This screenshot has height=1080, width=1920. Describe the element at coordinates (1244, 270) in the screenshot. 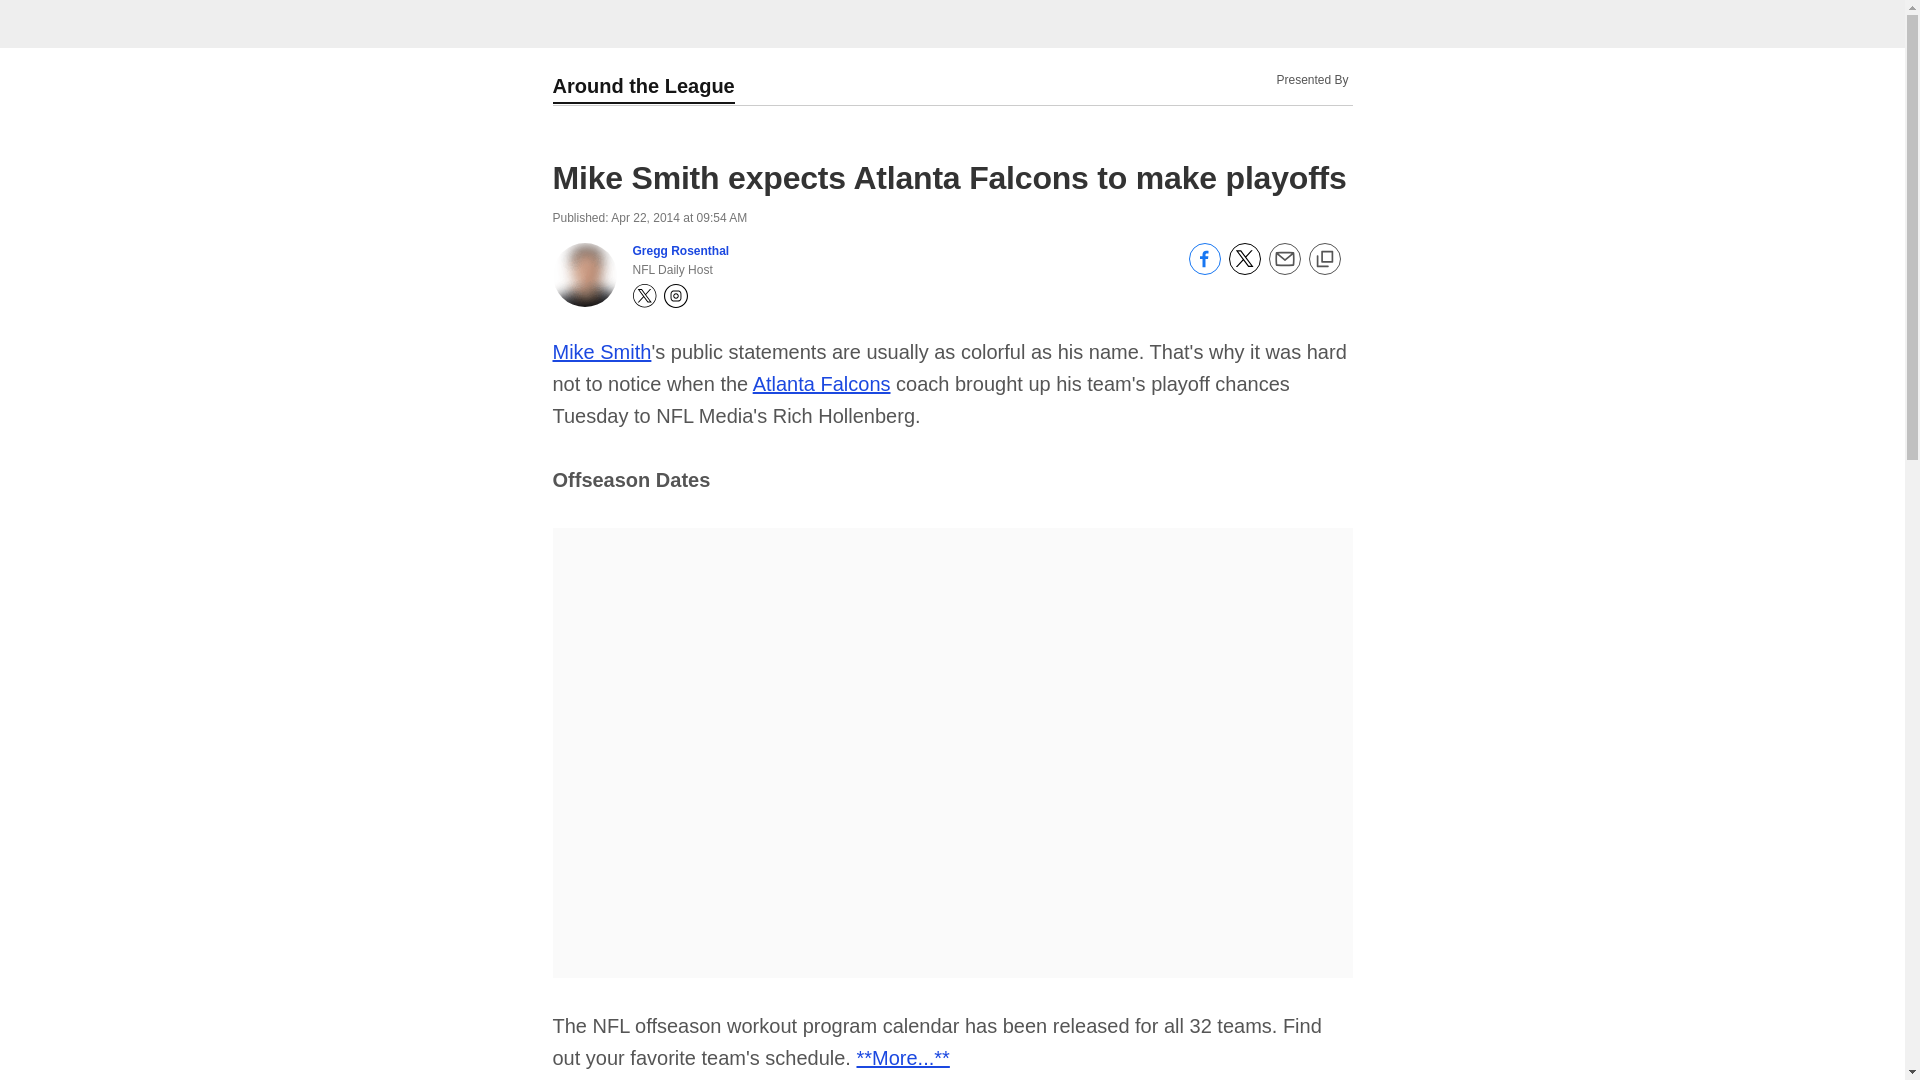

I see `Share on Twitter` at that location.